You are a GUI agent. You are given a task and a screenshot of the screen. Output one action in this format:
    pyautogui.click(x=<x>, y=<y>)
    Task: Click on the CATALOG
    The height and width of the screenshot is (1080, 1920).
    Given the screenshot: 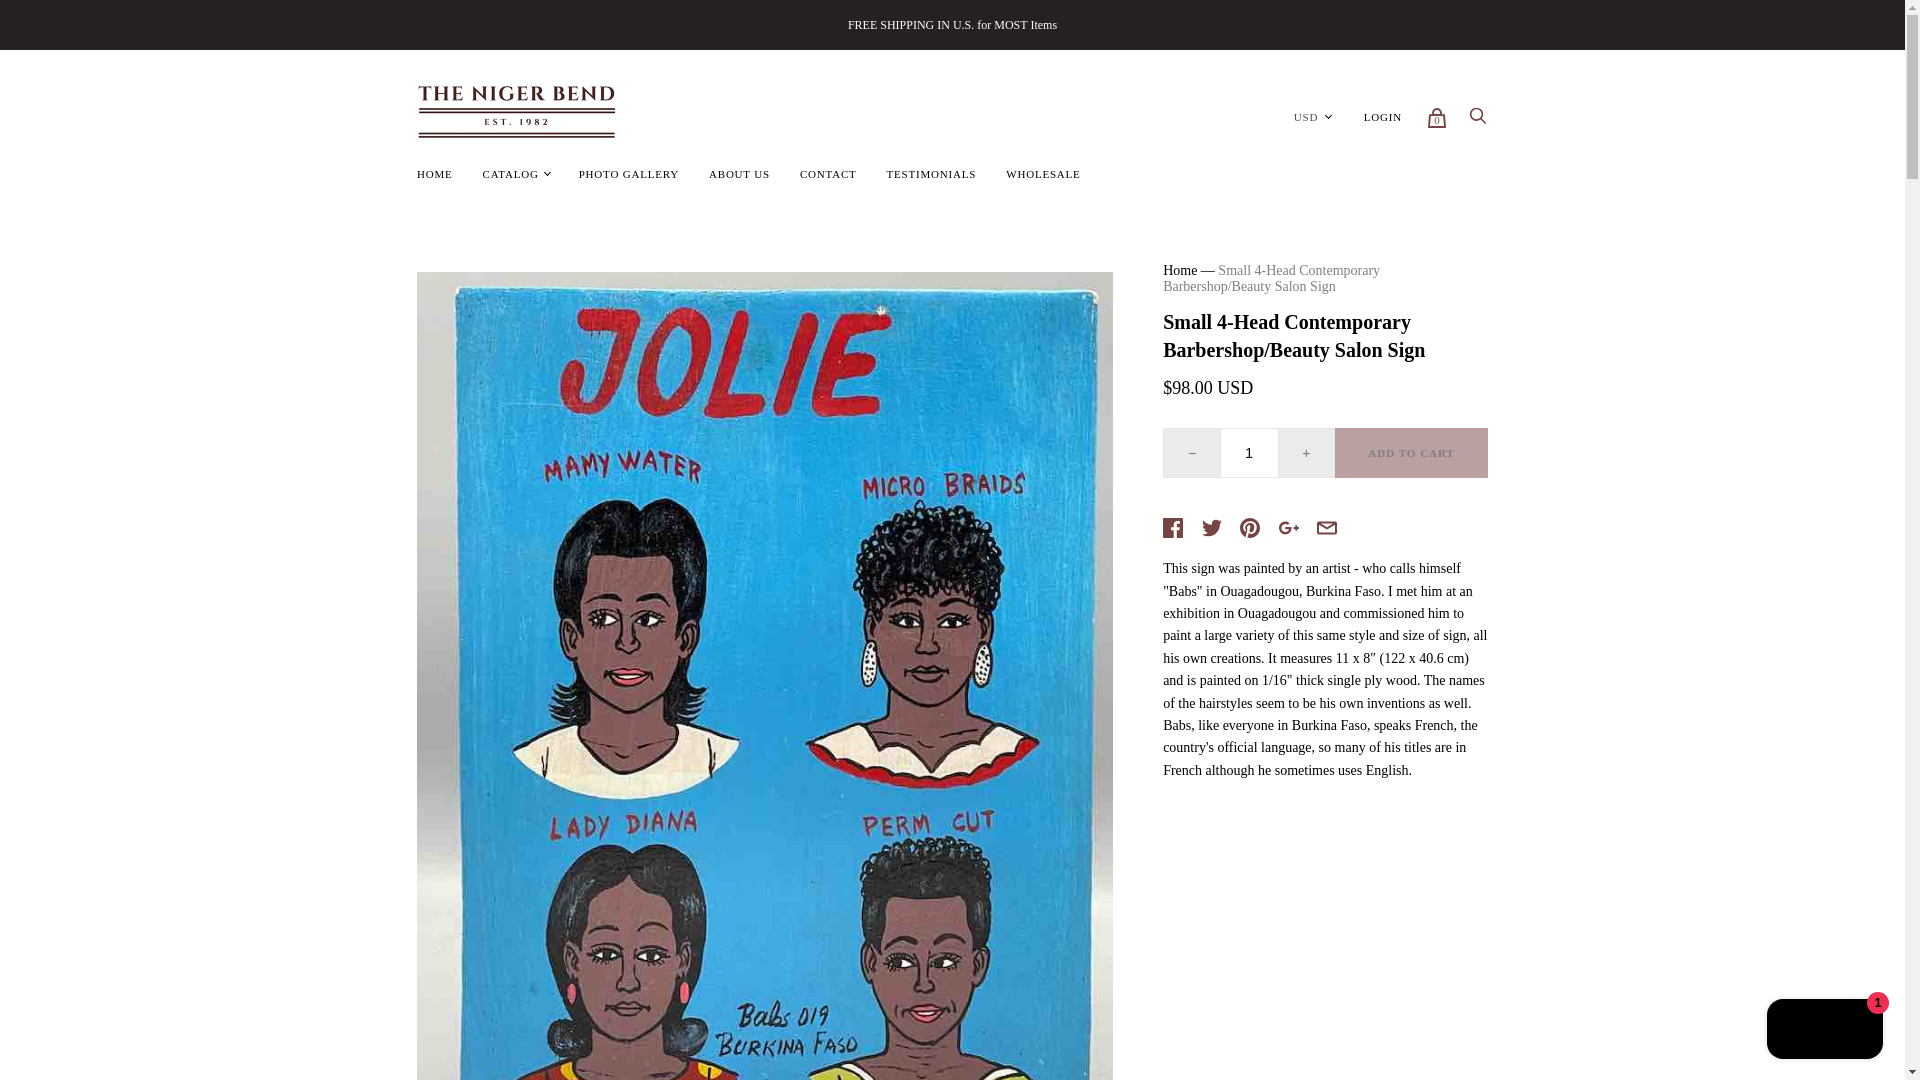 What is the action you would take?
    pyautogui.click(x=511, y=174)
    